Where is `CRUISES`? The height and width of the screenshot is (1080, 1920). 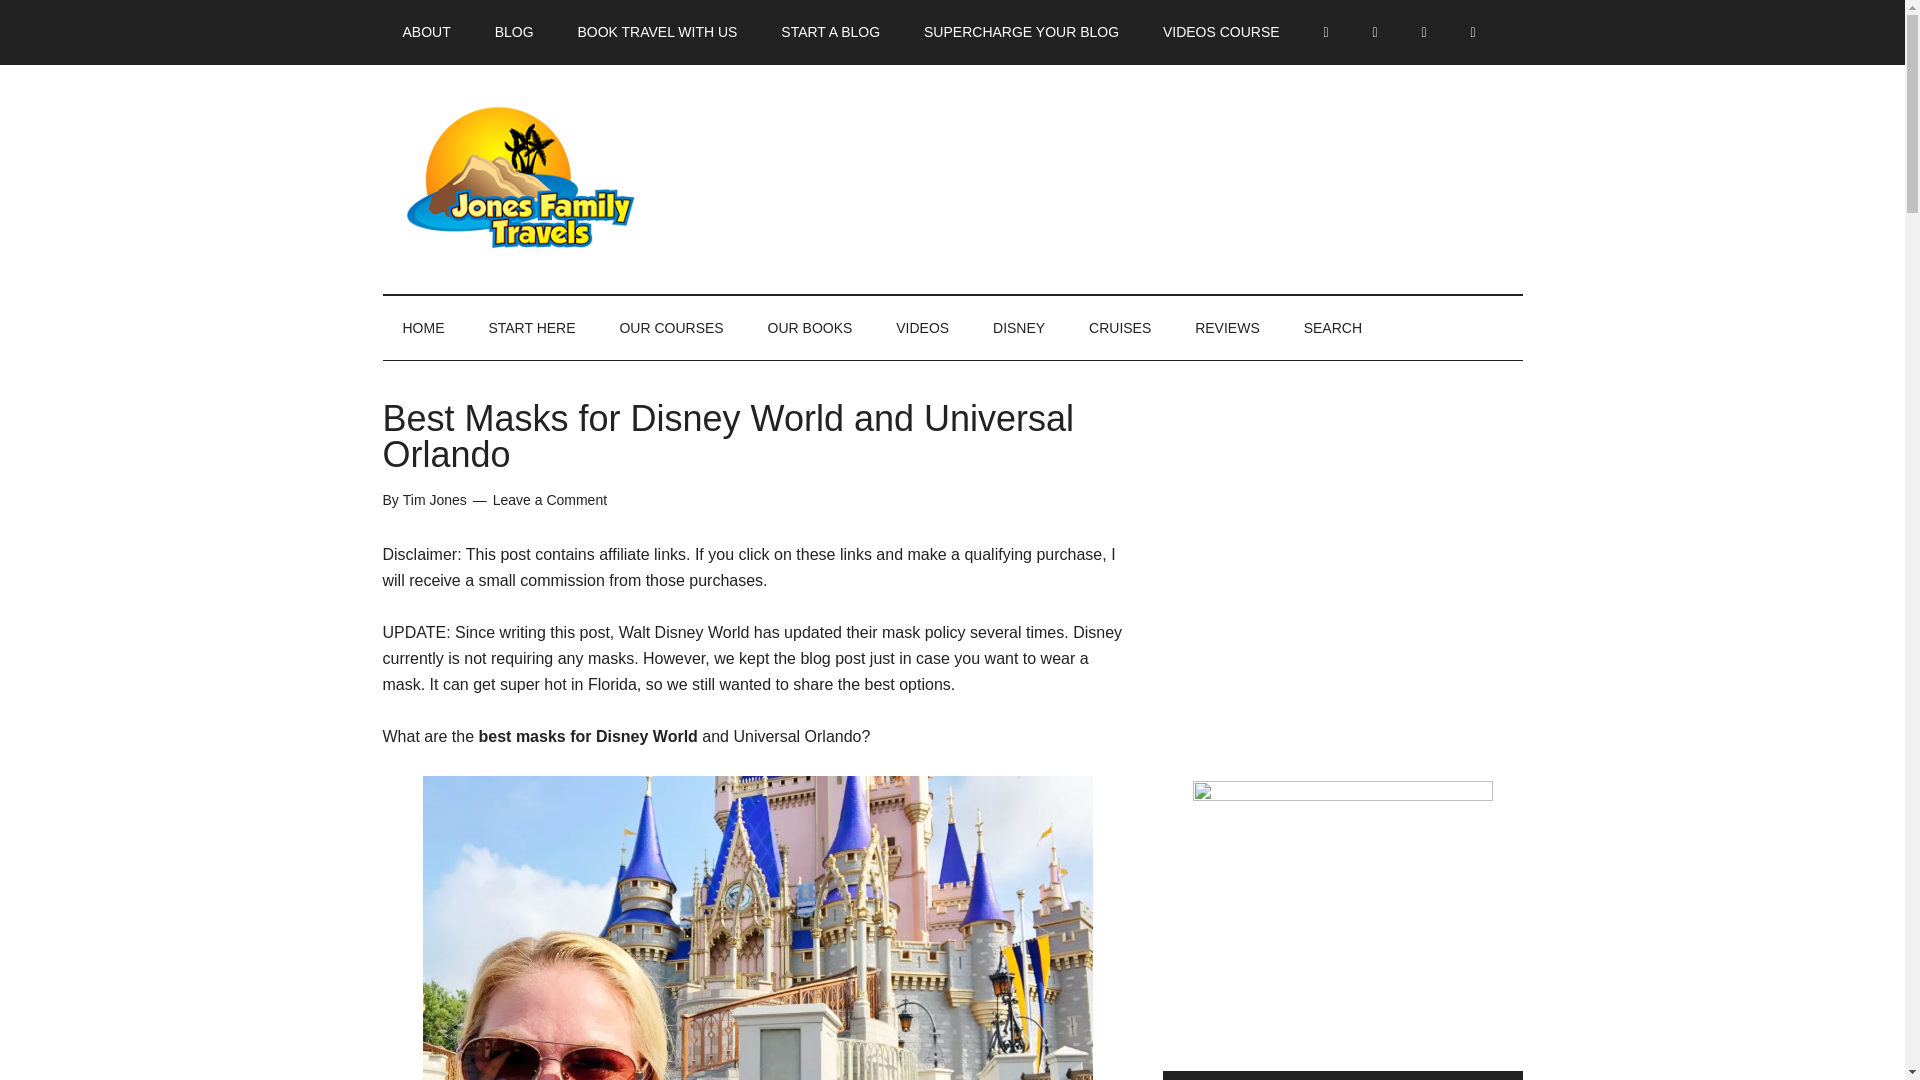 CRUISES is located at coordinates (1120, 327).